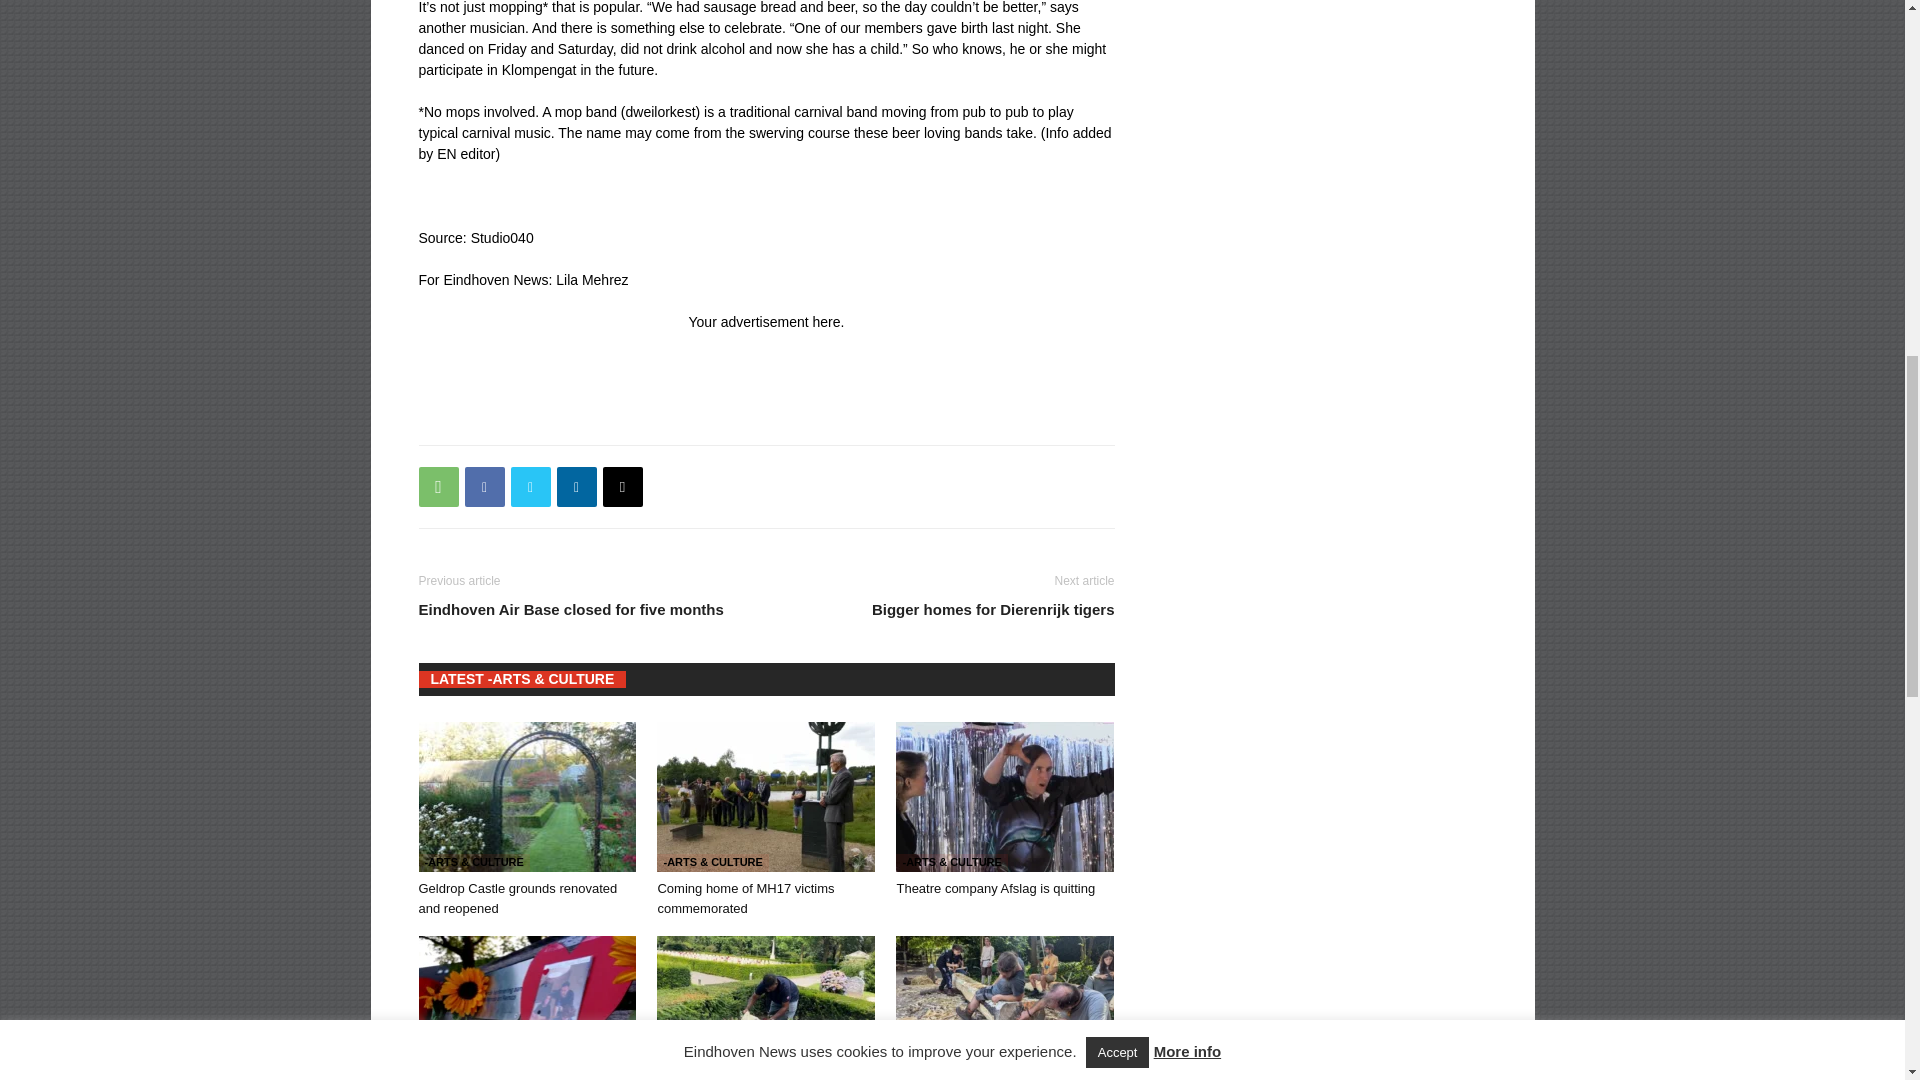  Describe the element at coordinates (438, 486) in the screenshot. I see `WhatsApp` at that location.